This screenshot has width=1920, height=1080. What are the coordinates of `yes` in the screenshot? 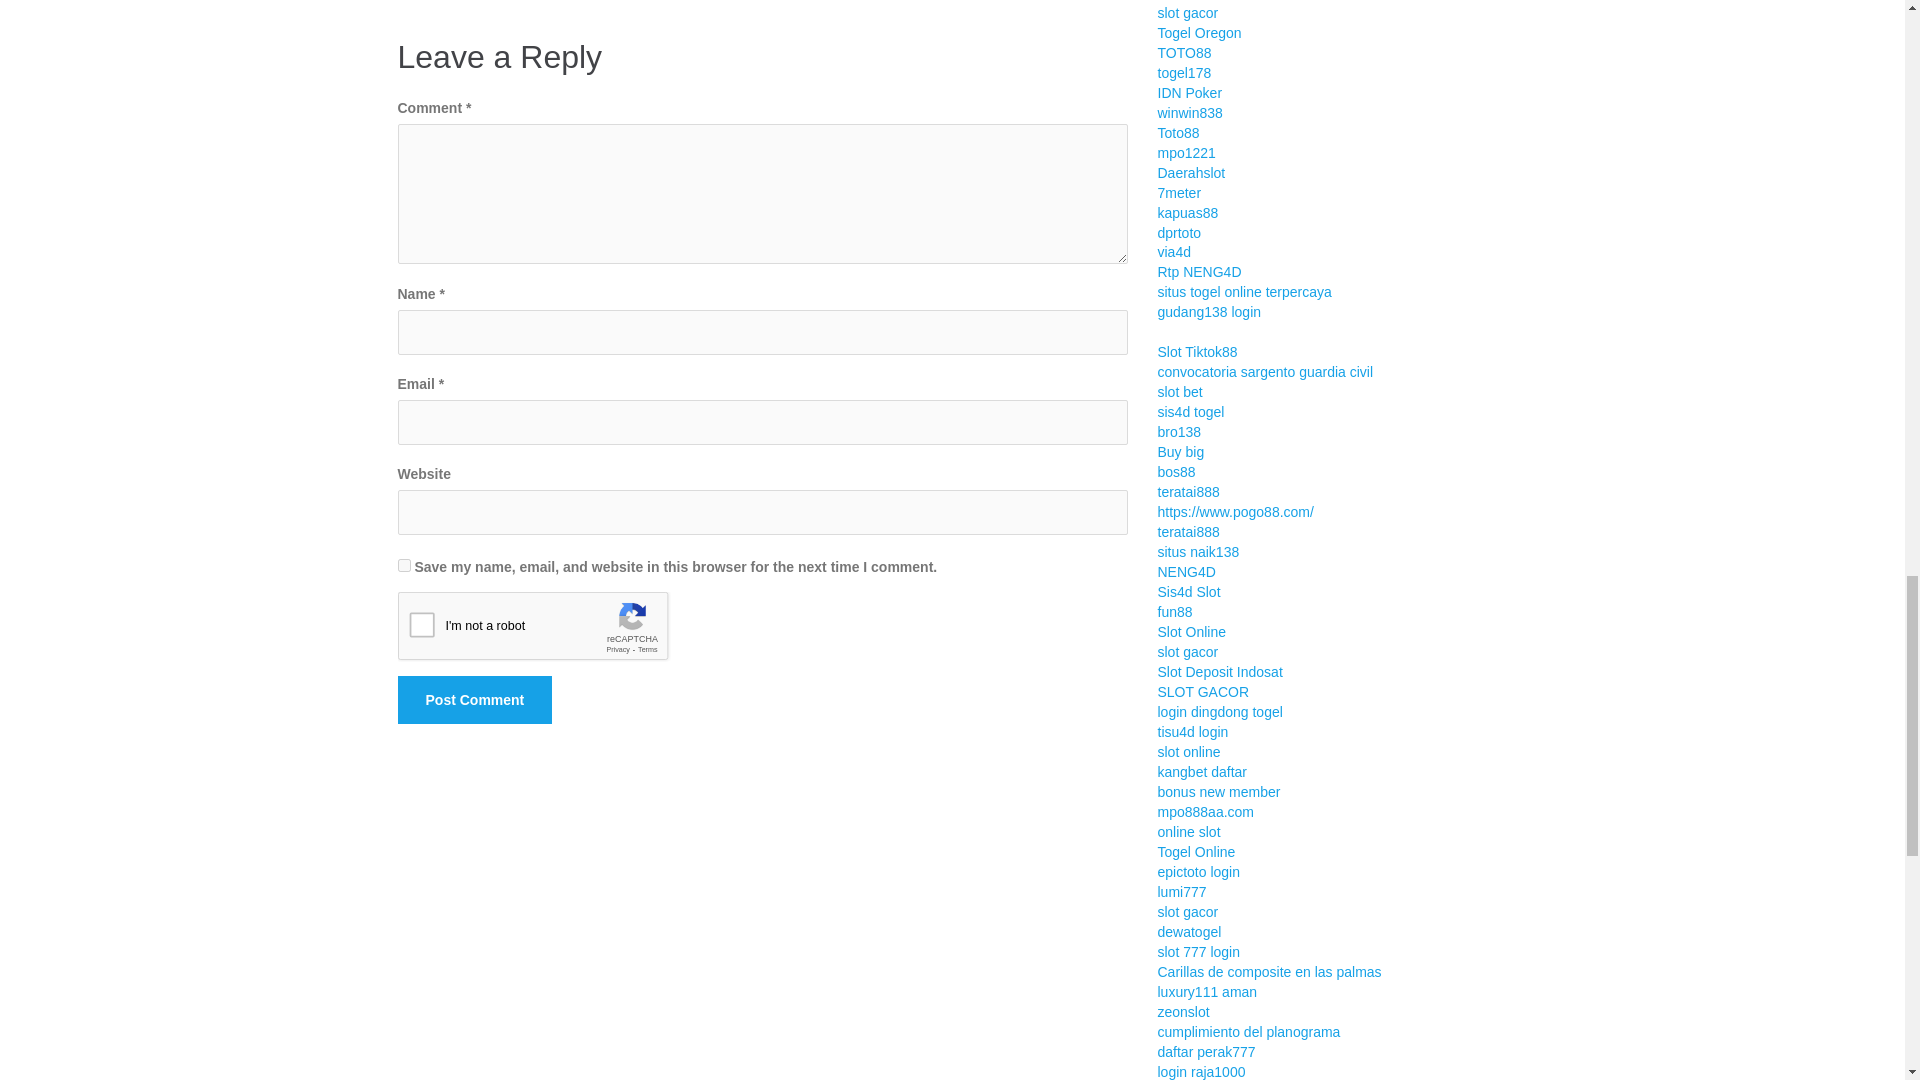 It's located at (404, 566).